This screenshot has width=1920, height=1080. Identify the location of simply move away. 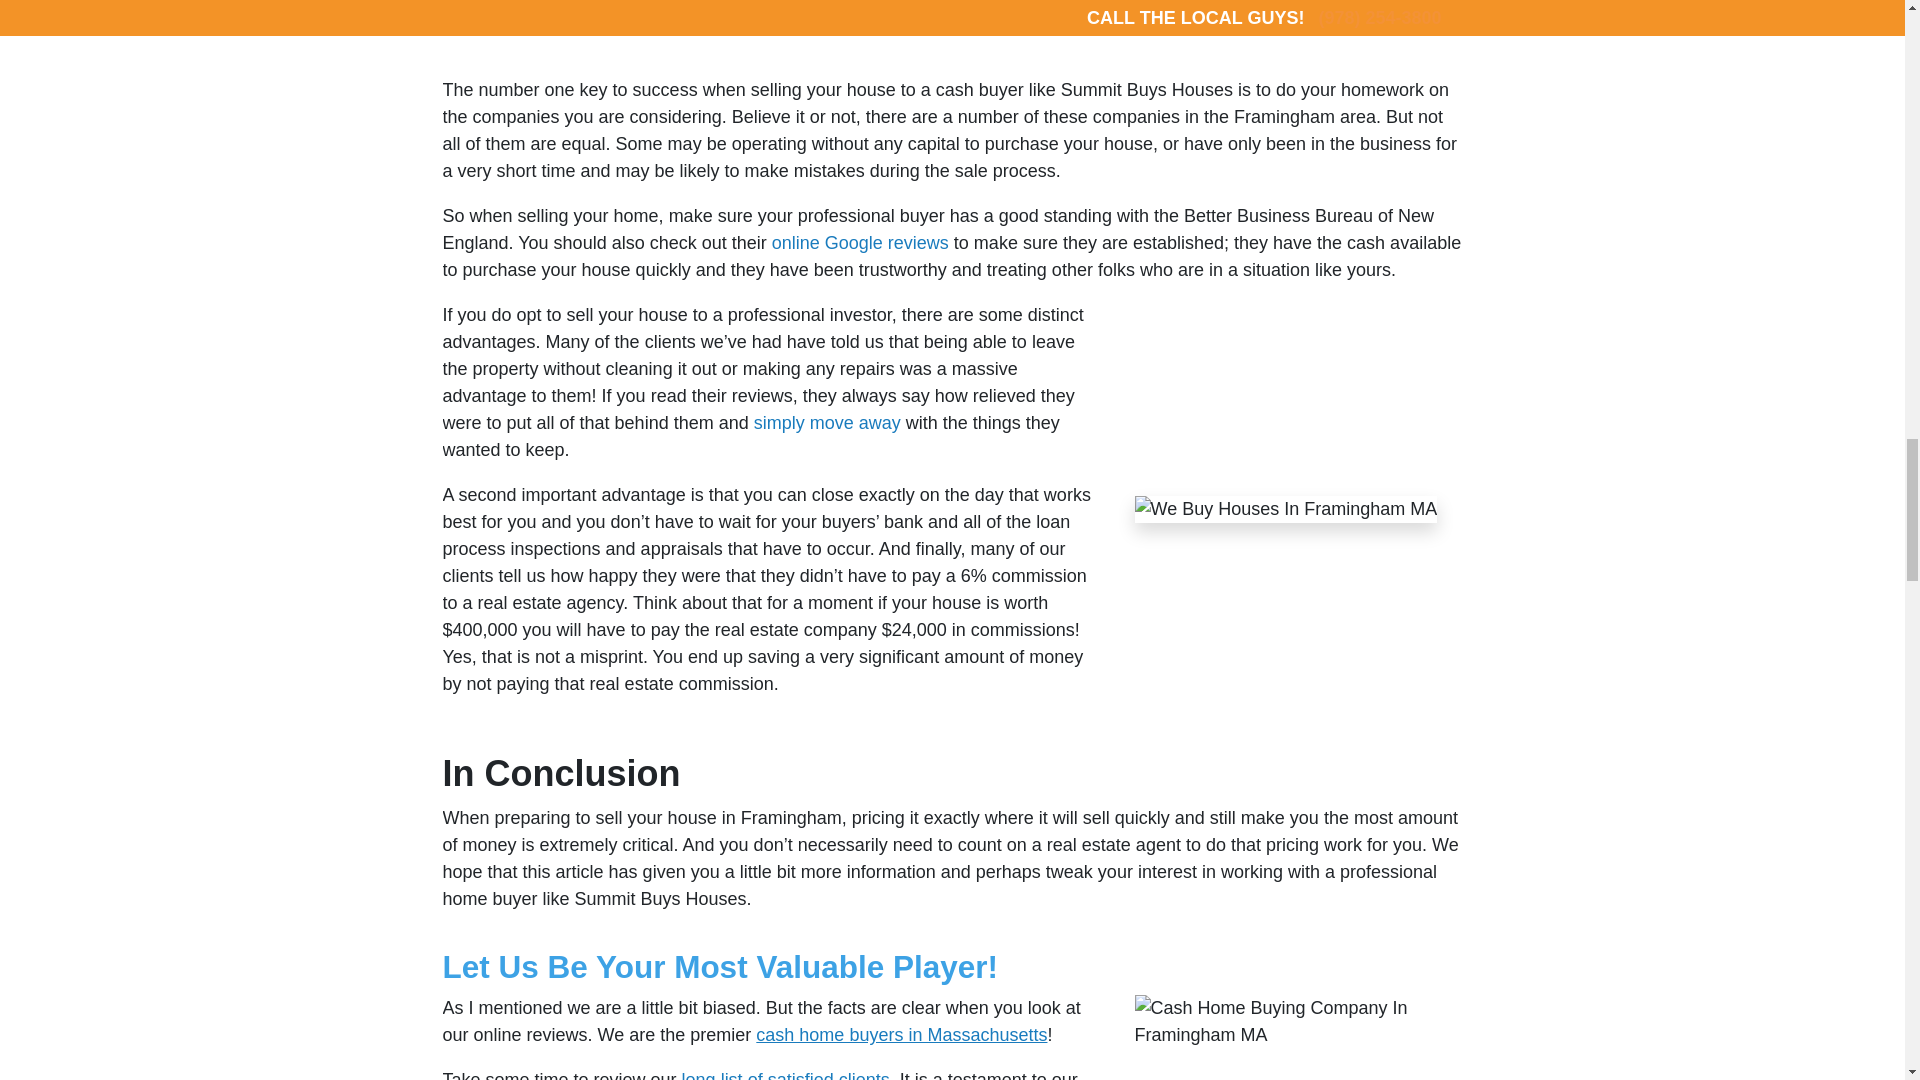
(830, 422).